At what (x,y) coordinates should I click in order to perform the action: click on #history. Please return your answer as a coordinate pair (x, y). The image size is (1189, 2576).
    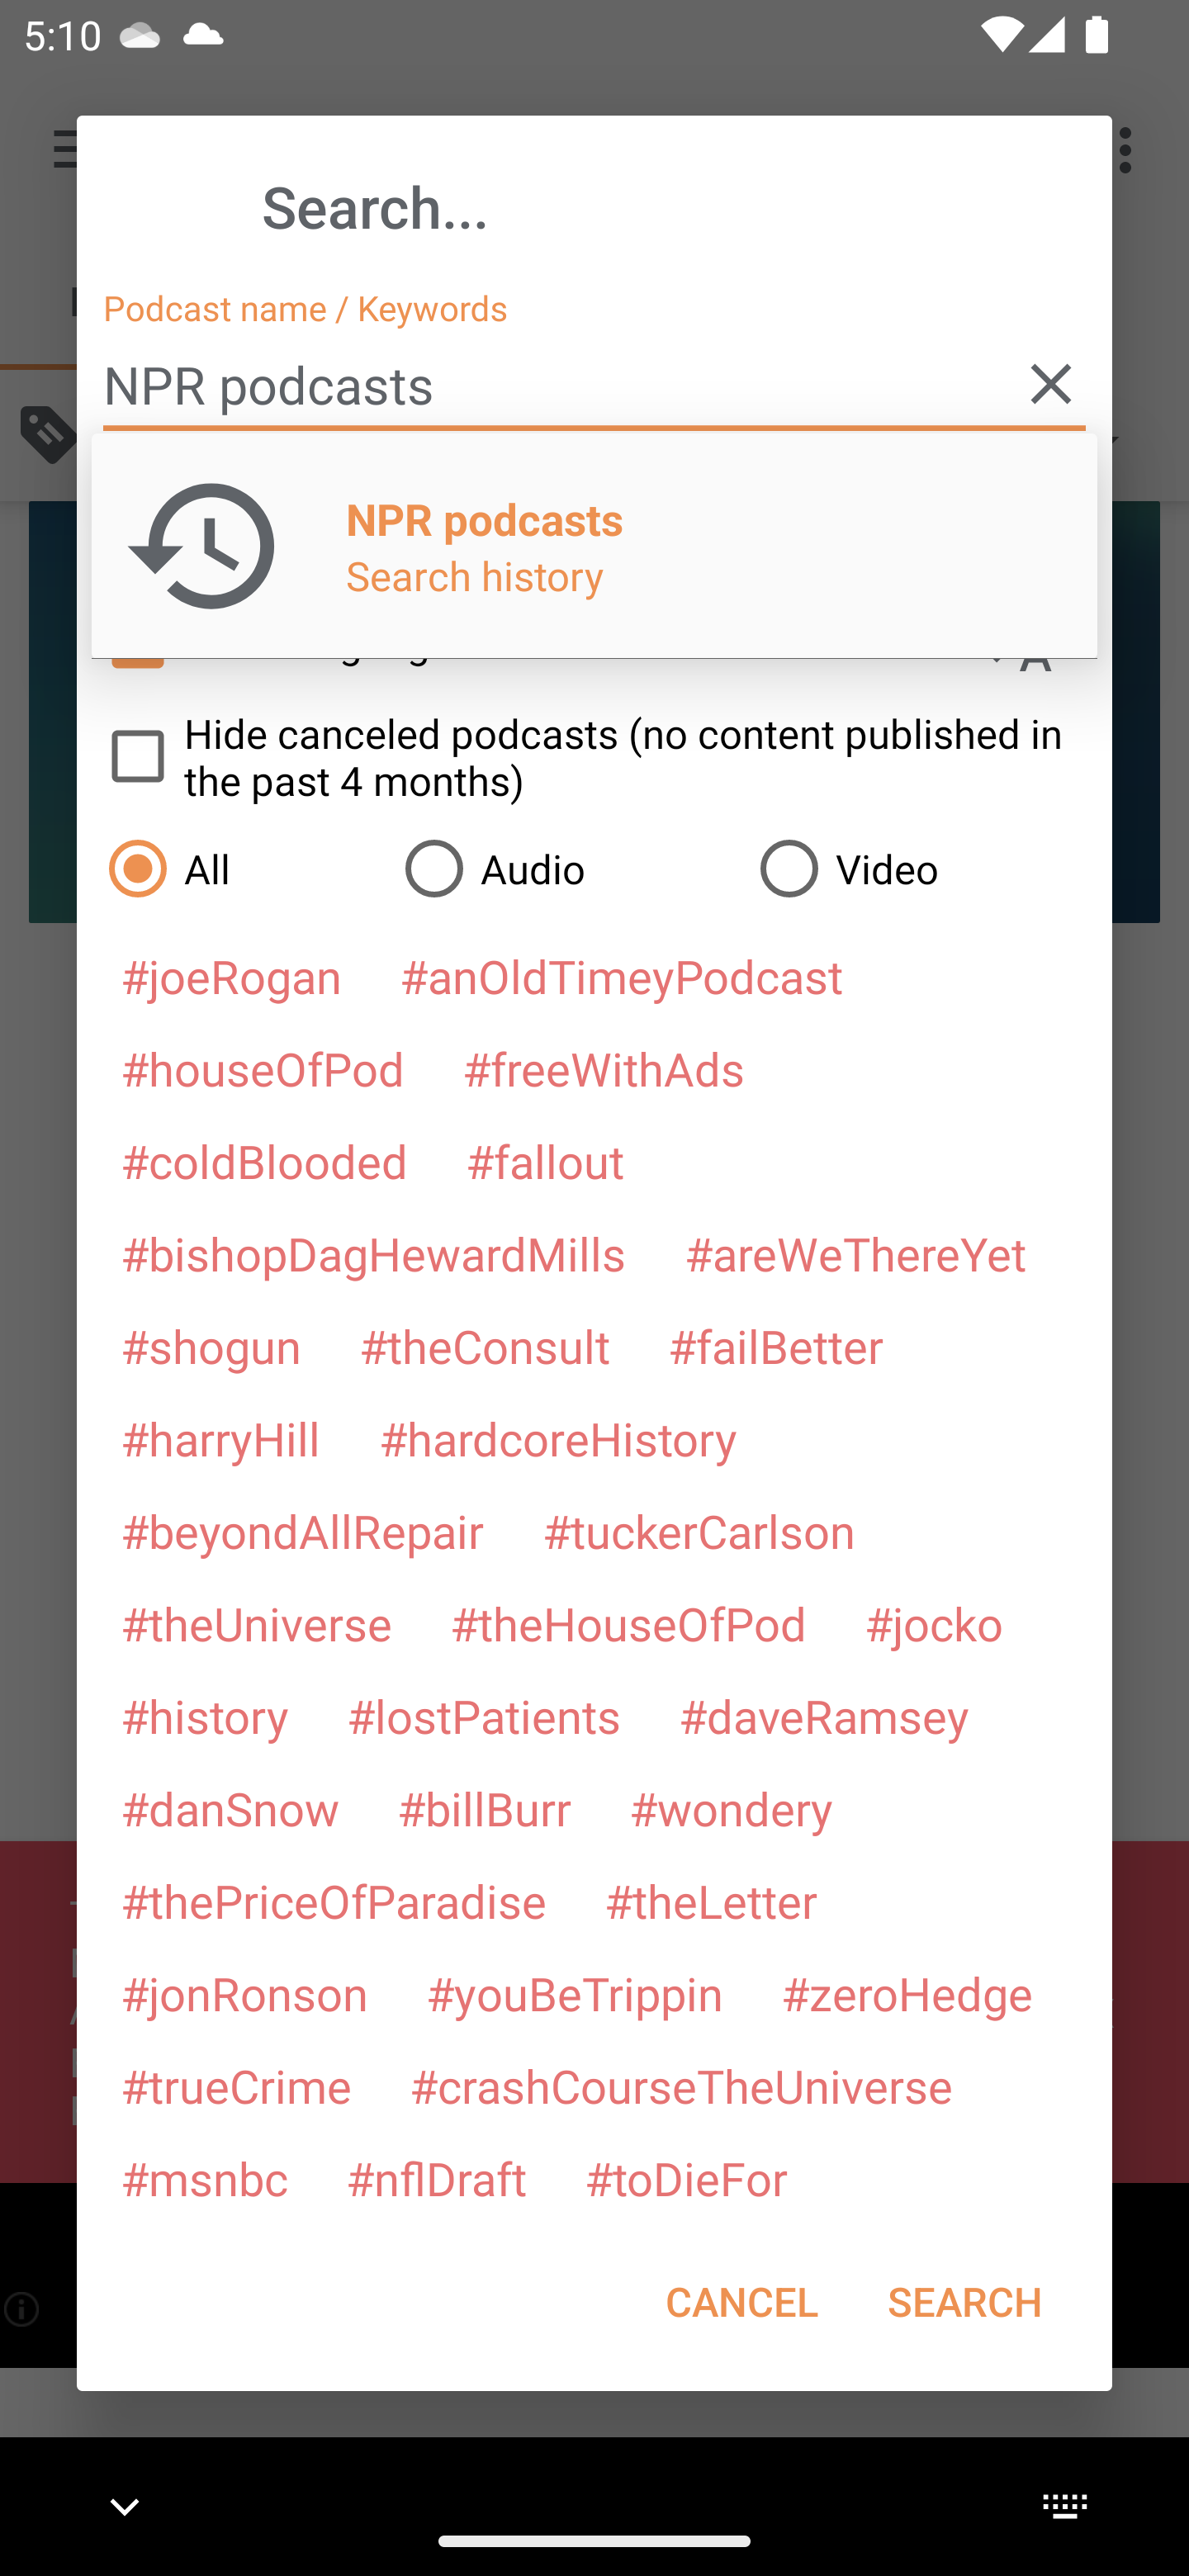
    Looking at the image, I should click on (204, 1716).